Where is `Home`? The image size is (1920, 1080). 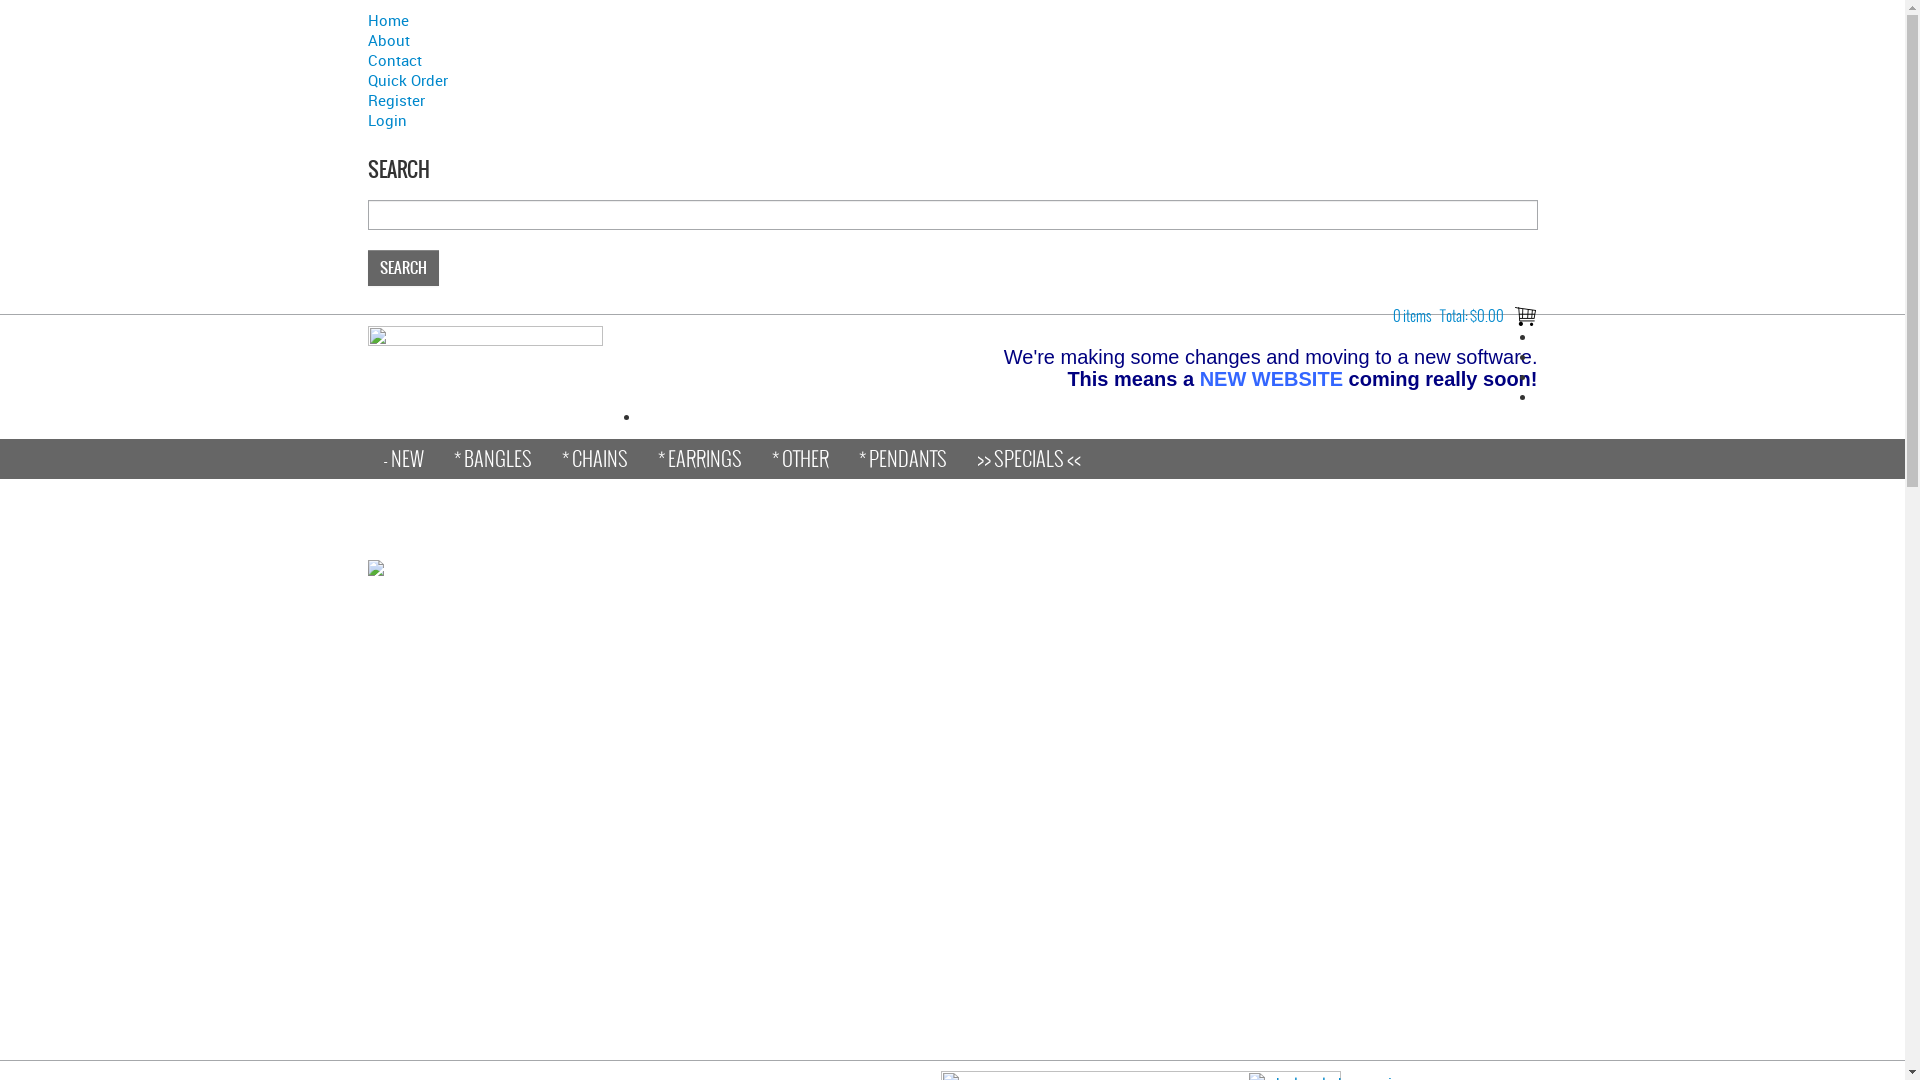 Home is located at coordinates (953, 20).